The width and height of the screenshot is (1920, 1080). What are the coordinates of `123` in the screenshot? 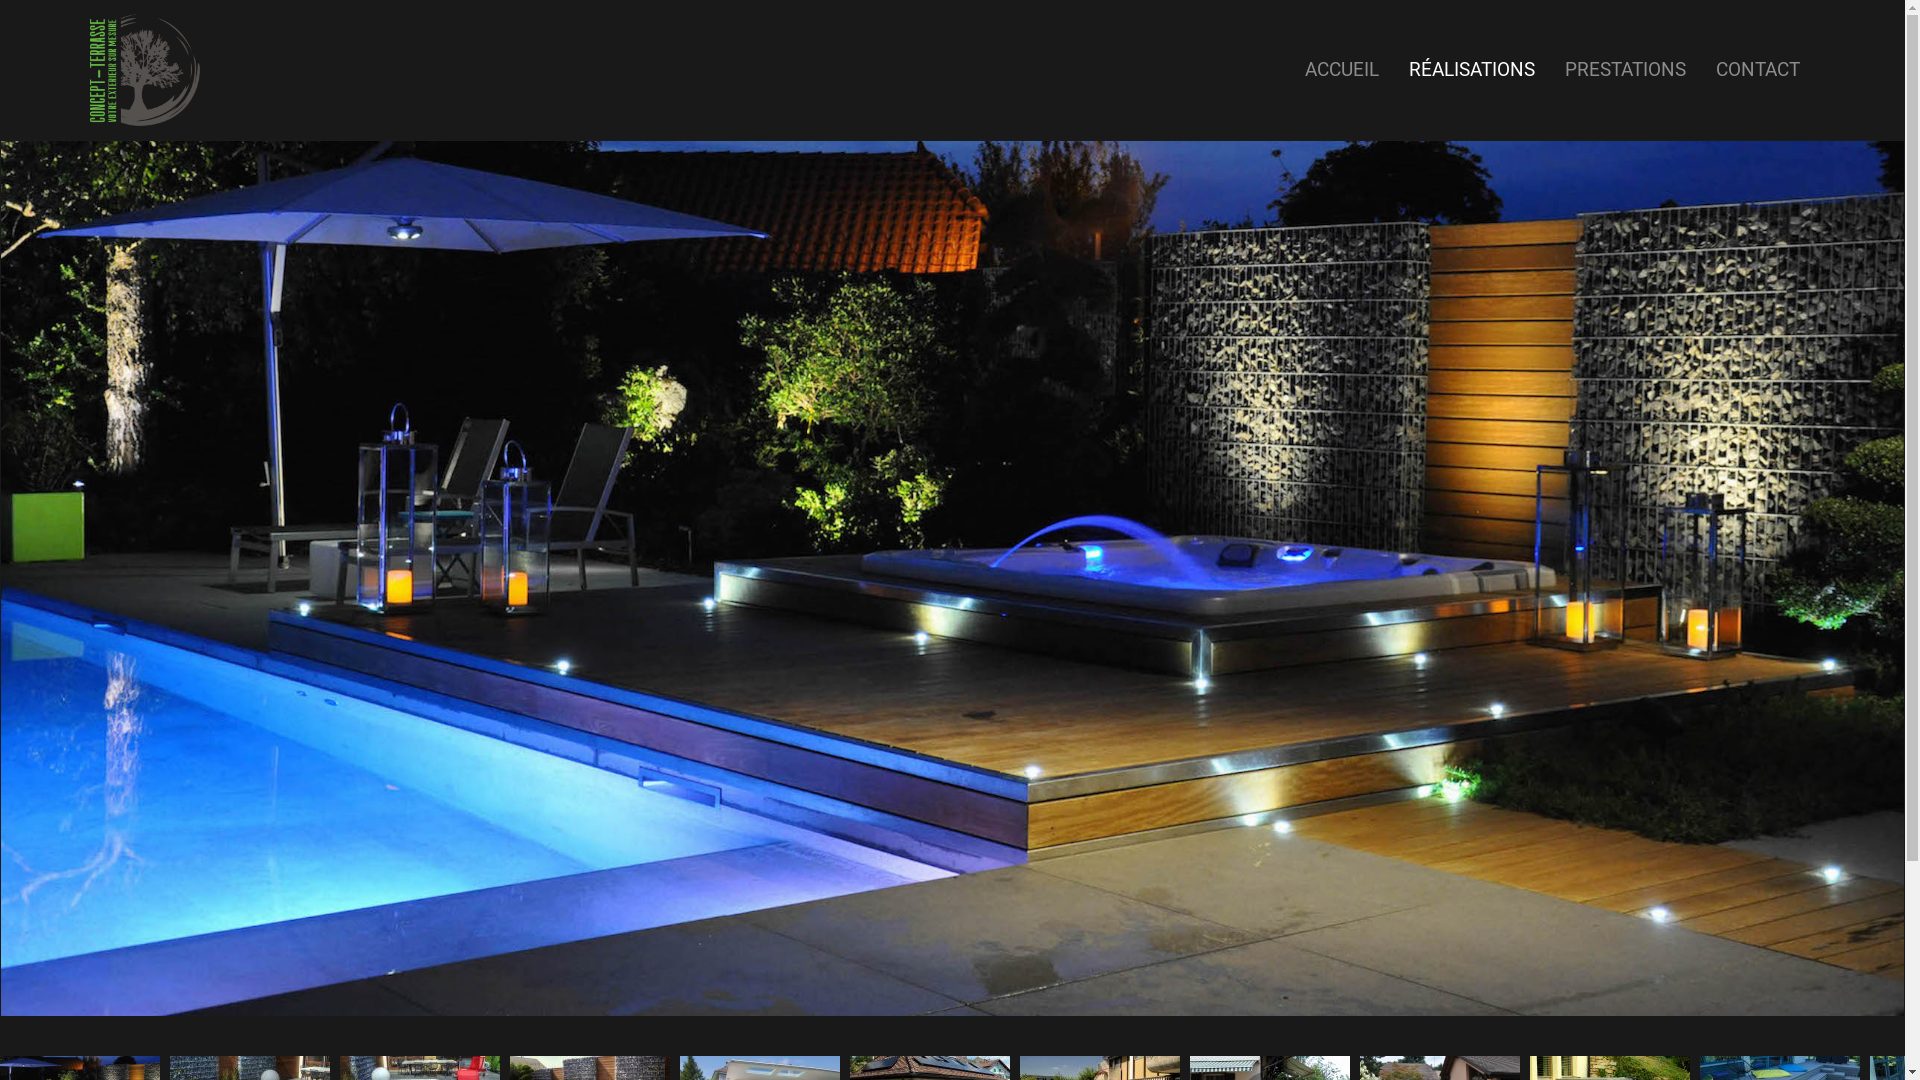 It's located at (952, 578).